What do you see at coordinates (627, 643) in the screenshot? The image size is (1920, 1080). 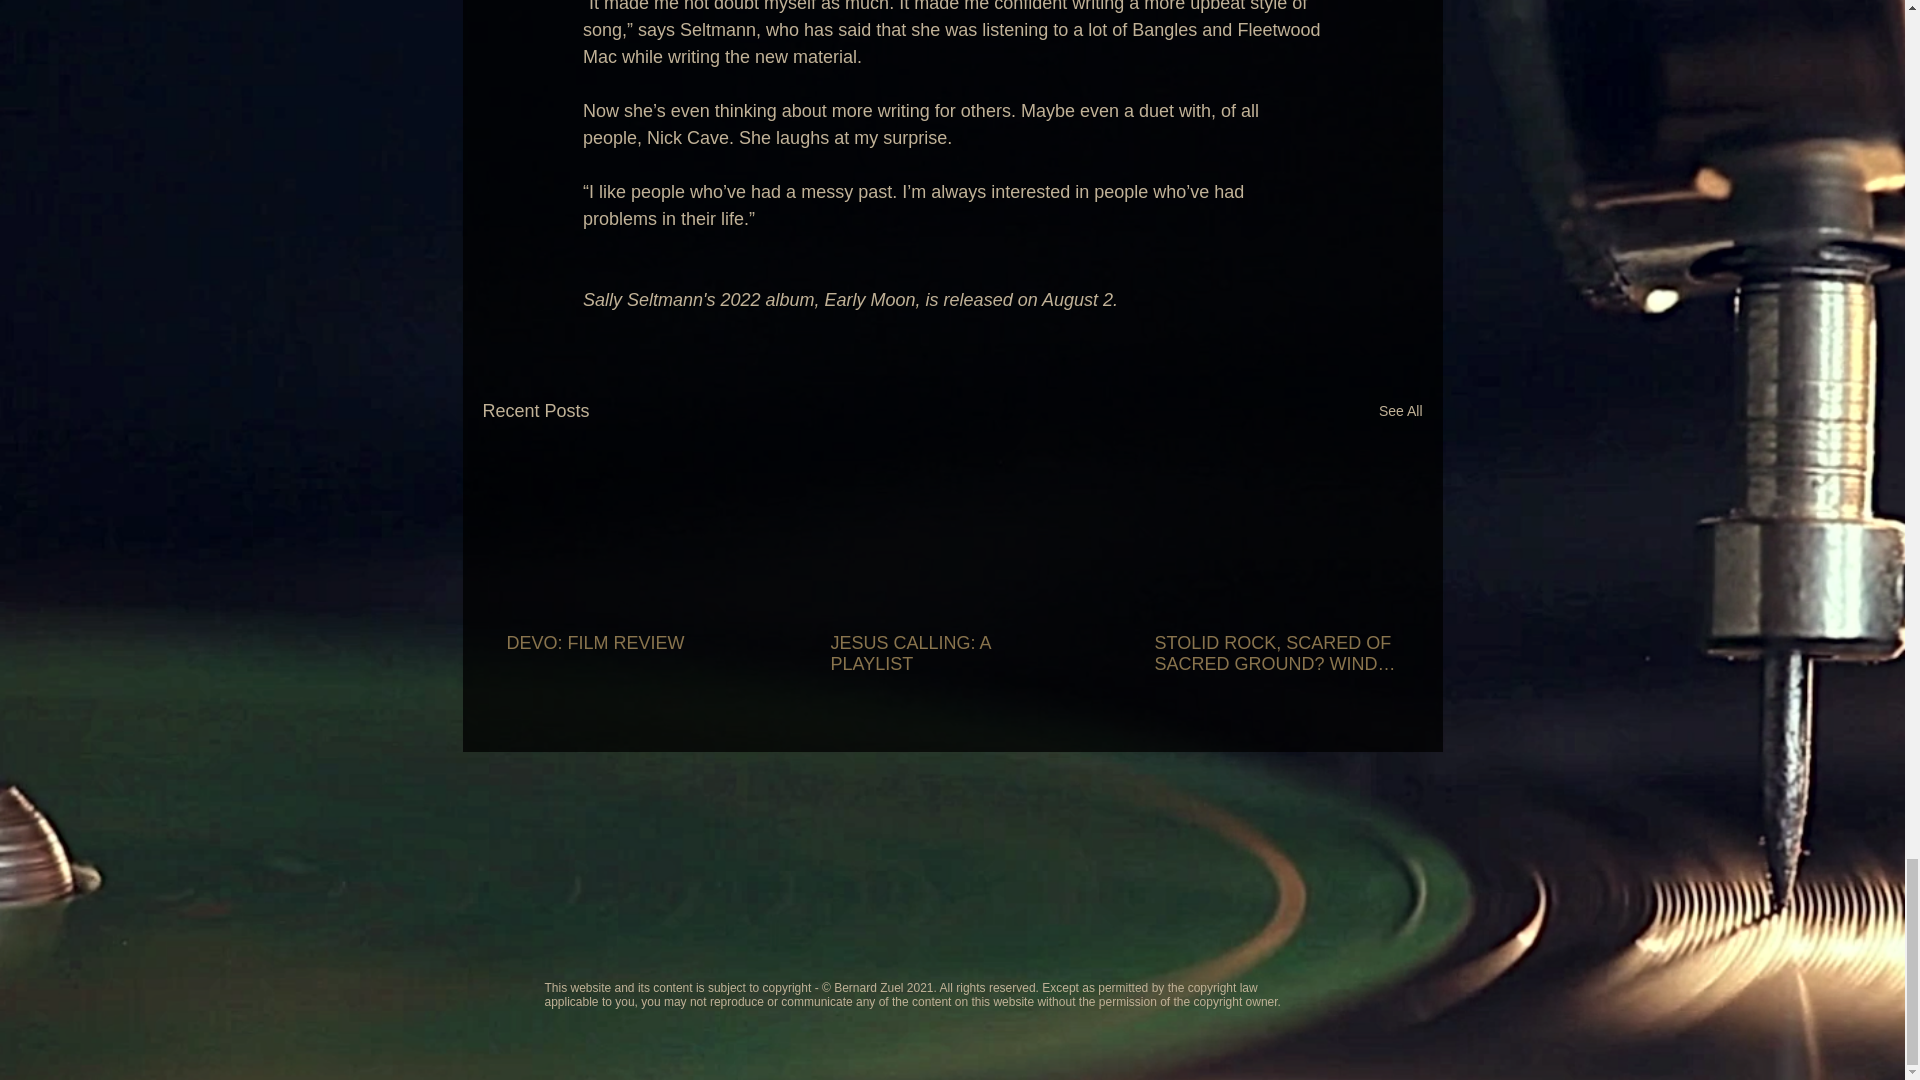 I see `DEVO: FILM REVIEW` at bounding box center [627, 643].